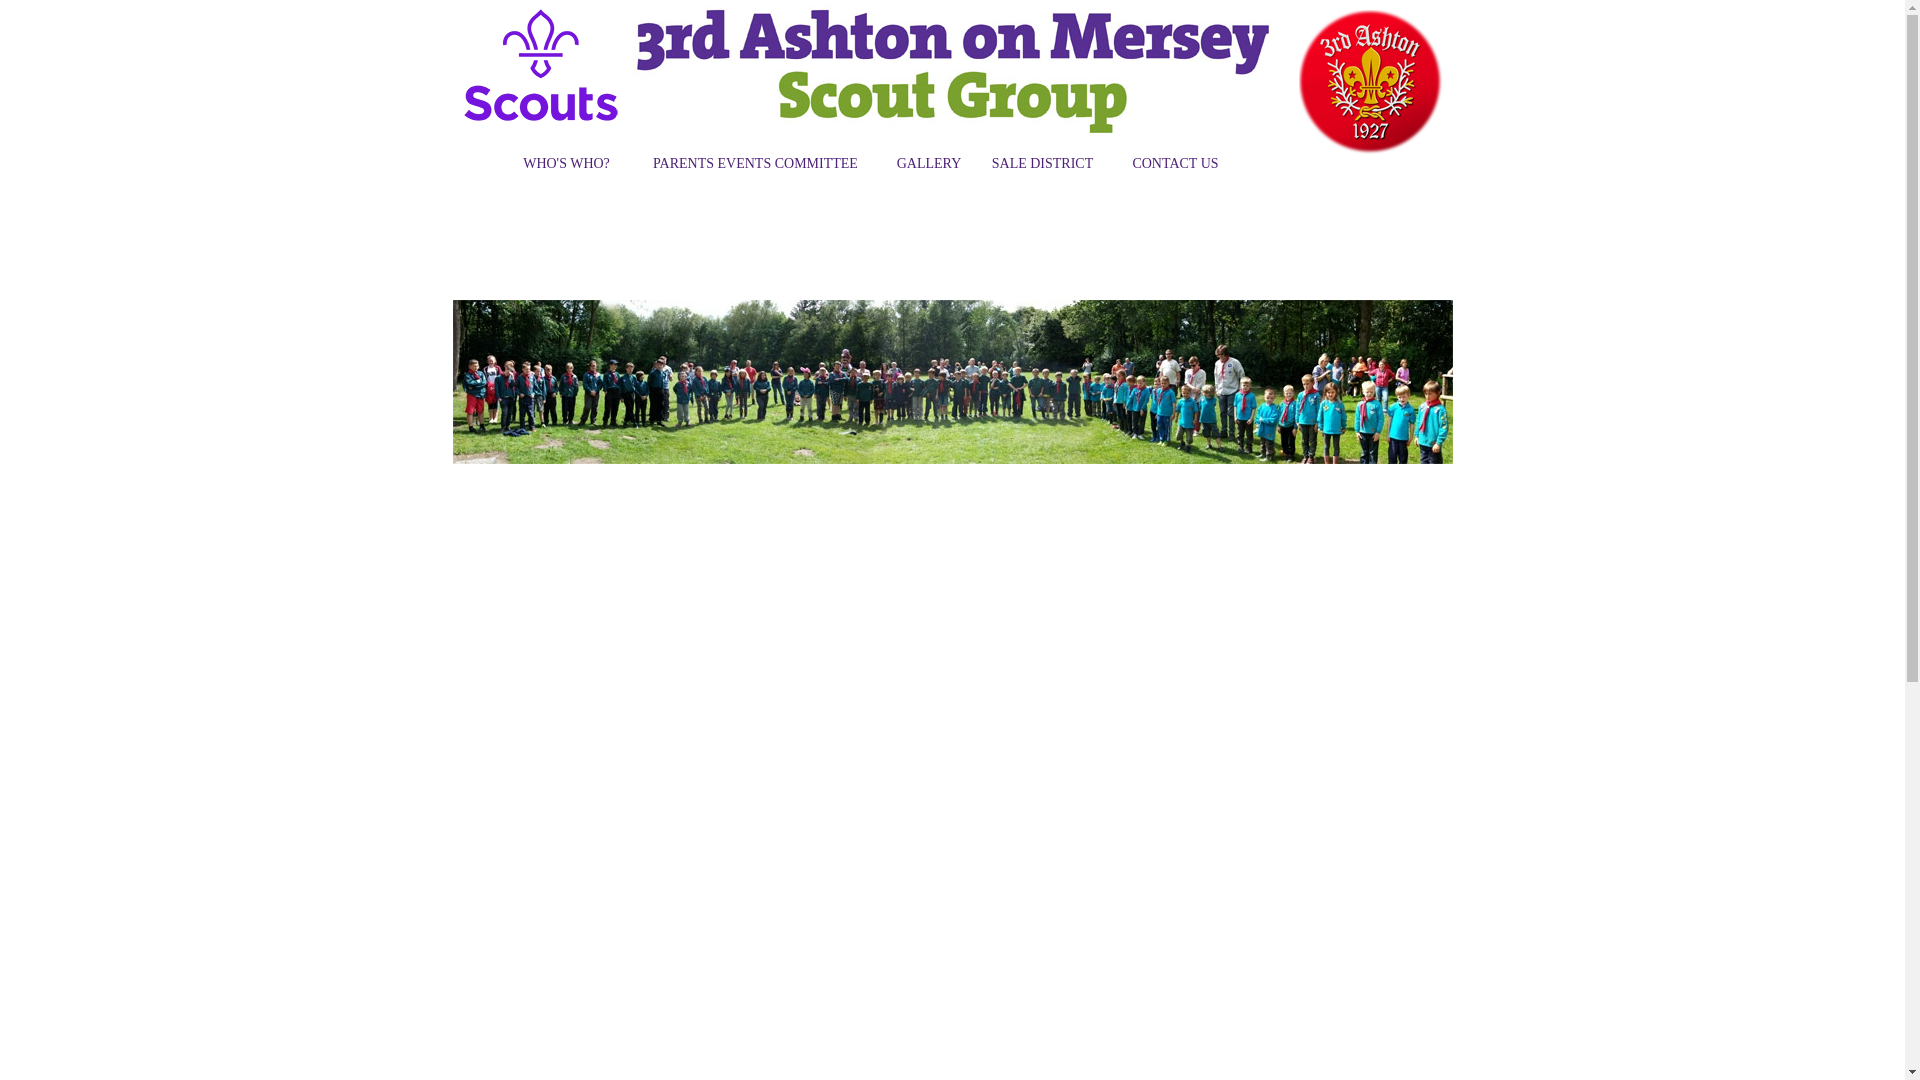 The width and height of the screenshot is (1920, 1080). What do you see at coordinates (1175, 165) in the screenshot?
I see `CONTACT US` at bounding box center [1175, 165].